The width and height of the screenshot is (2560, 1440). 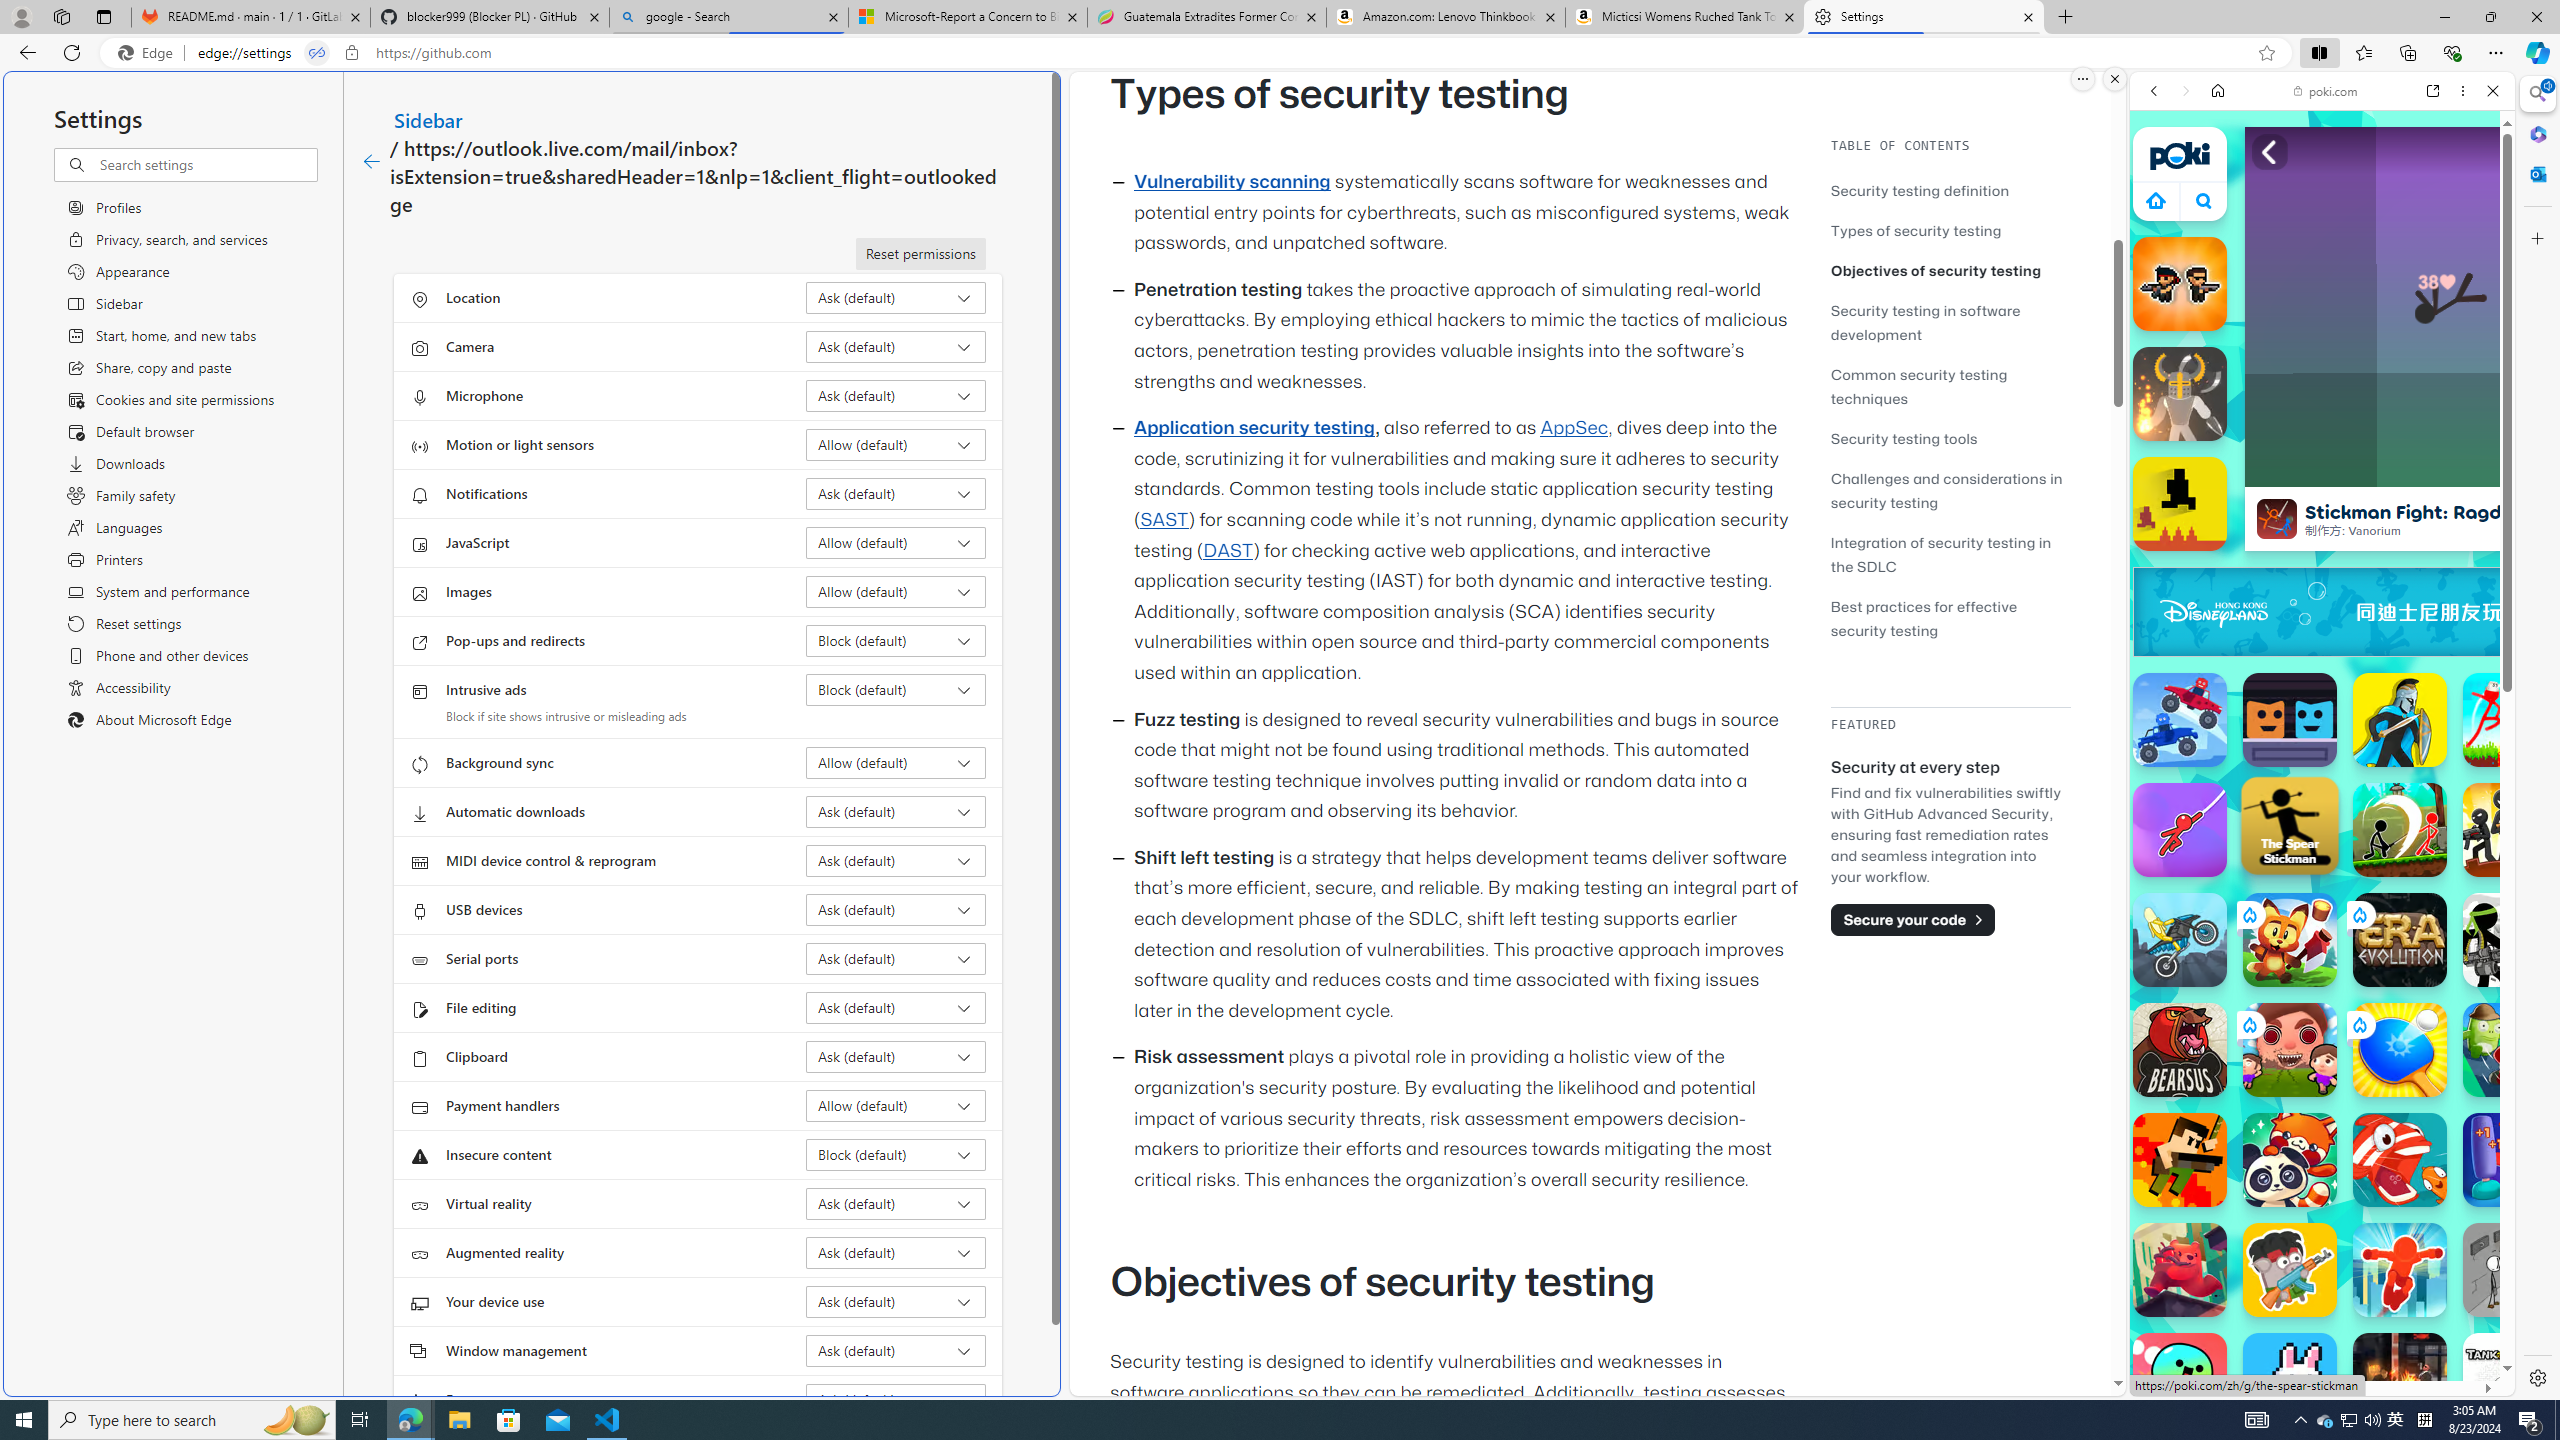 What do you see at coordinates (2332, 138) in the screenshot?
I see `Search the web` at bounding box center [2332, 138].